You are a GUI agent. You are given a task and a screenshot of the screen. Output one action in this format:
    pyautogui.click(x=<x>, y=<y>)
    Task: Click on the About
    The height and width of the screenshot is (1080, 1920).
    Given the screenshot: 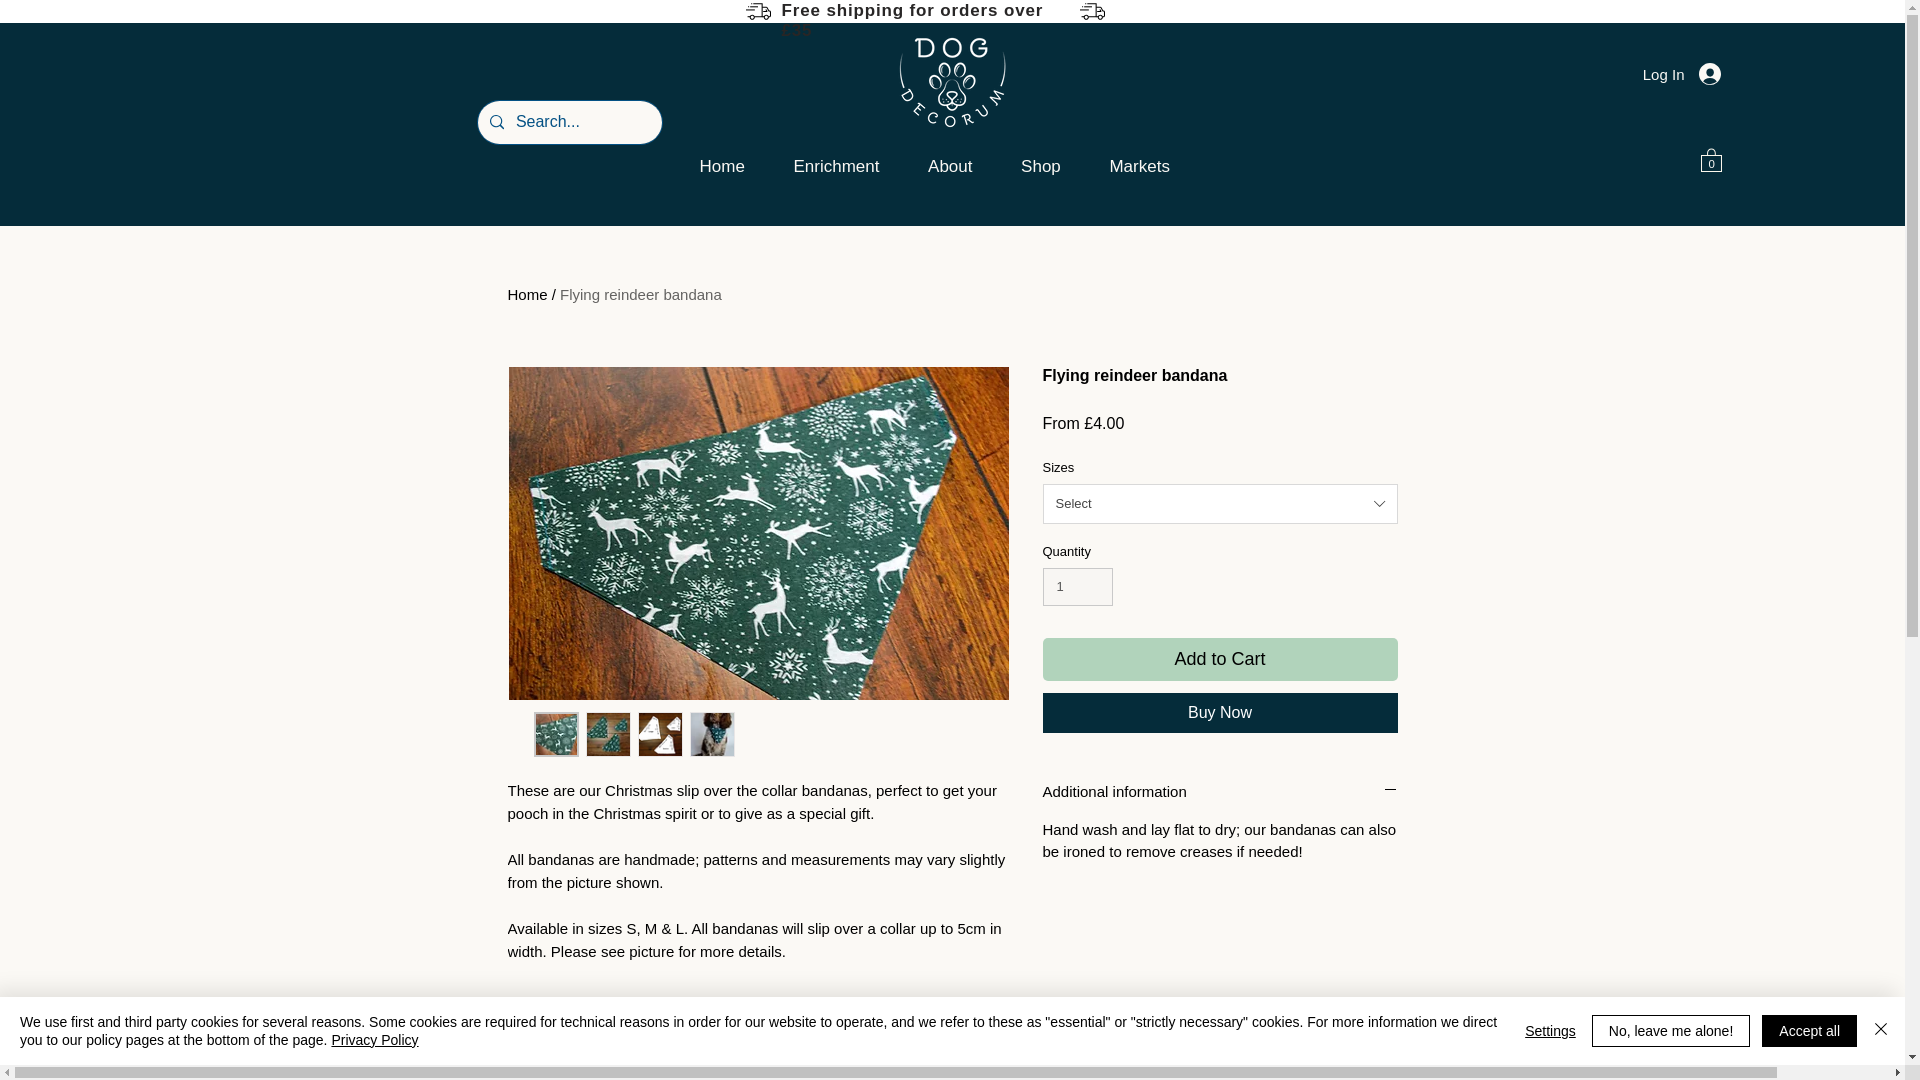 What is the action you would take?
    pyautogui.click(x=966, y=168)
    